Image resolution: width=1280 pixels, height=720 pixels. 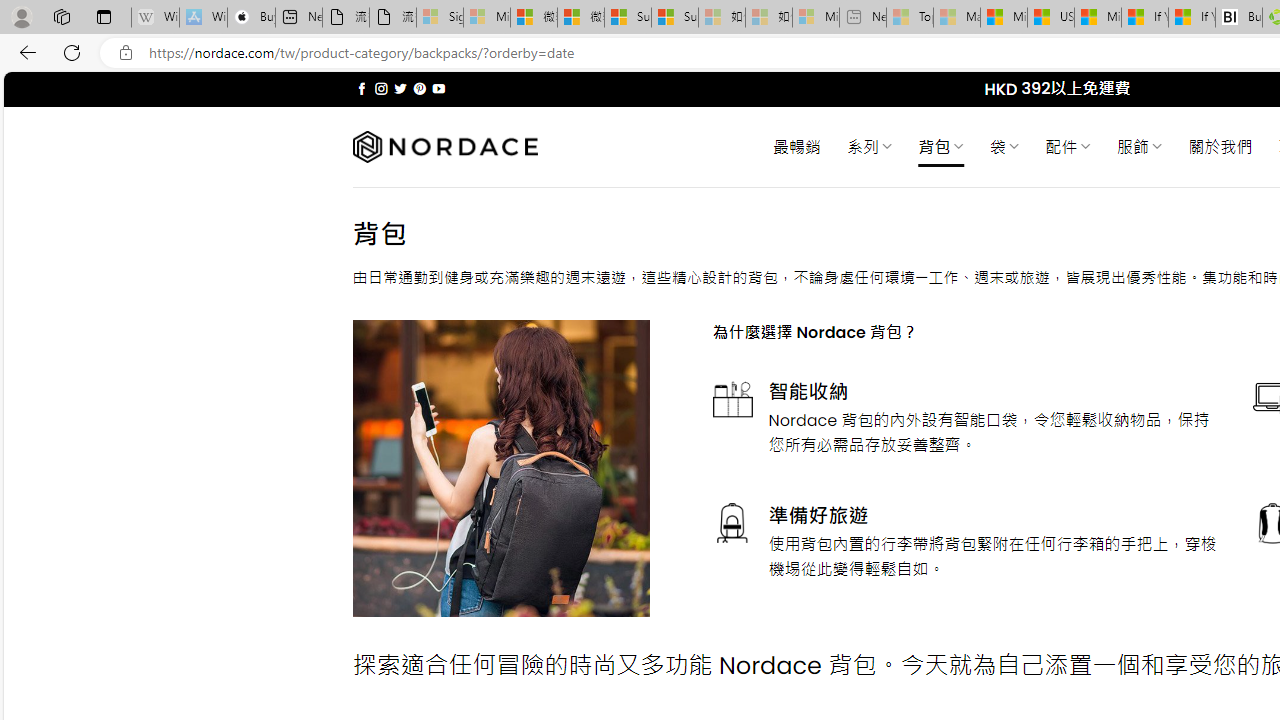 I want to click on Follow on Pinterest, so click(x=420, y=88).